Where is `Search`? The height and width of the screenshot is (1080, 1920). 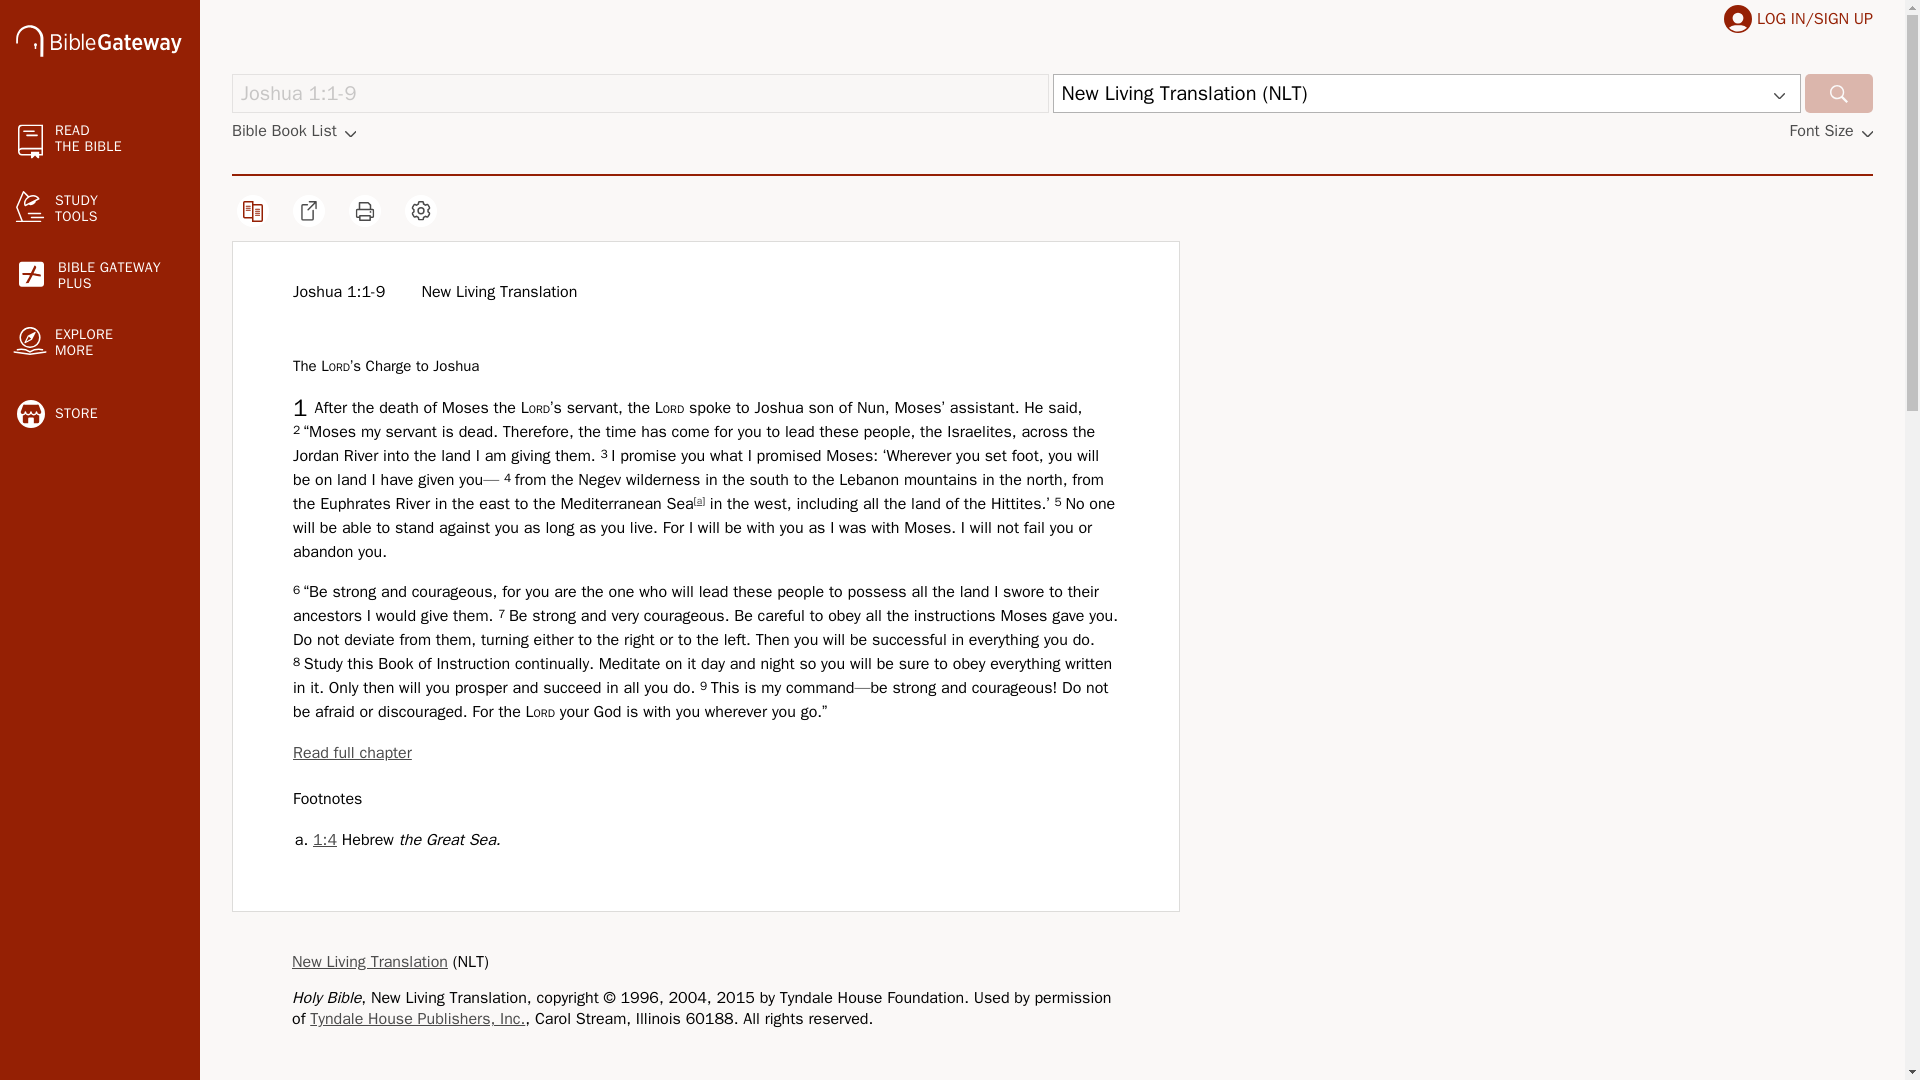
Search is located at coordinates (324, 840).